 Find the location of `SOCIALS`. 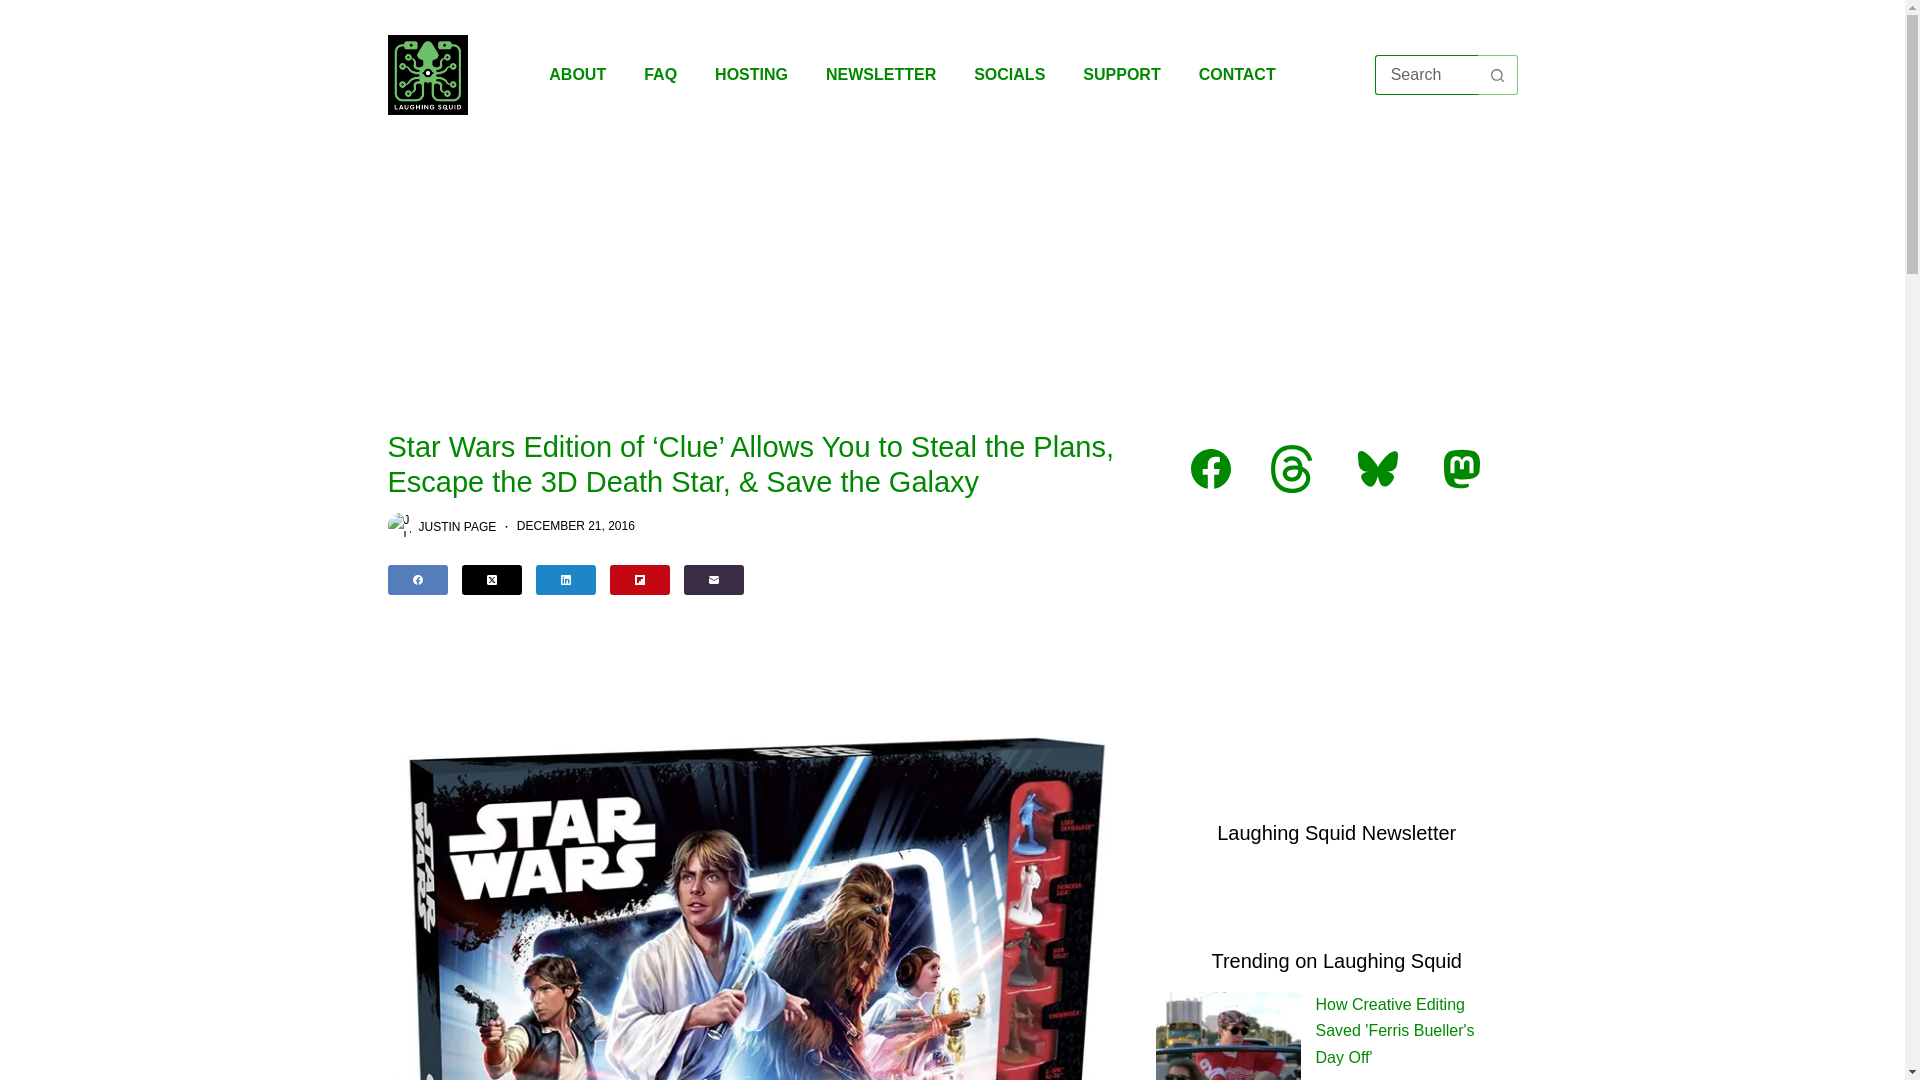

SOCIALS is located at coordinates (1008, 74).